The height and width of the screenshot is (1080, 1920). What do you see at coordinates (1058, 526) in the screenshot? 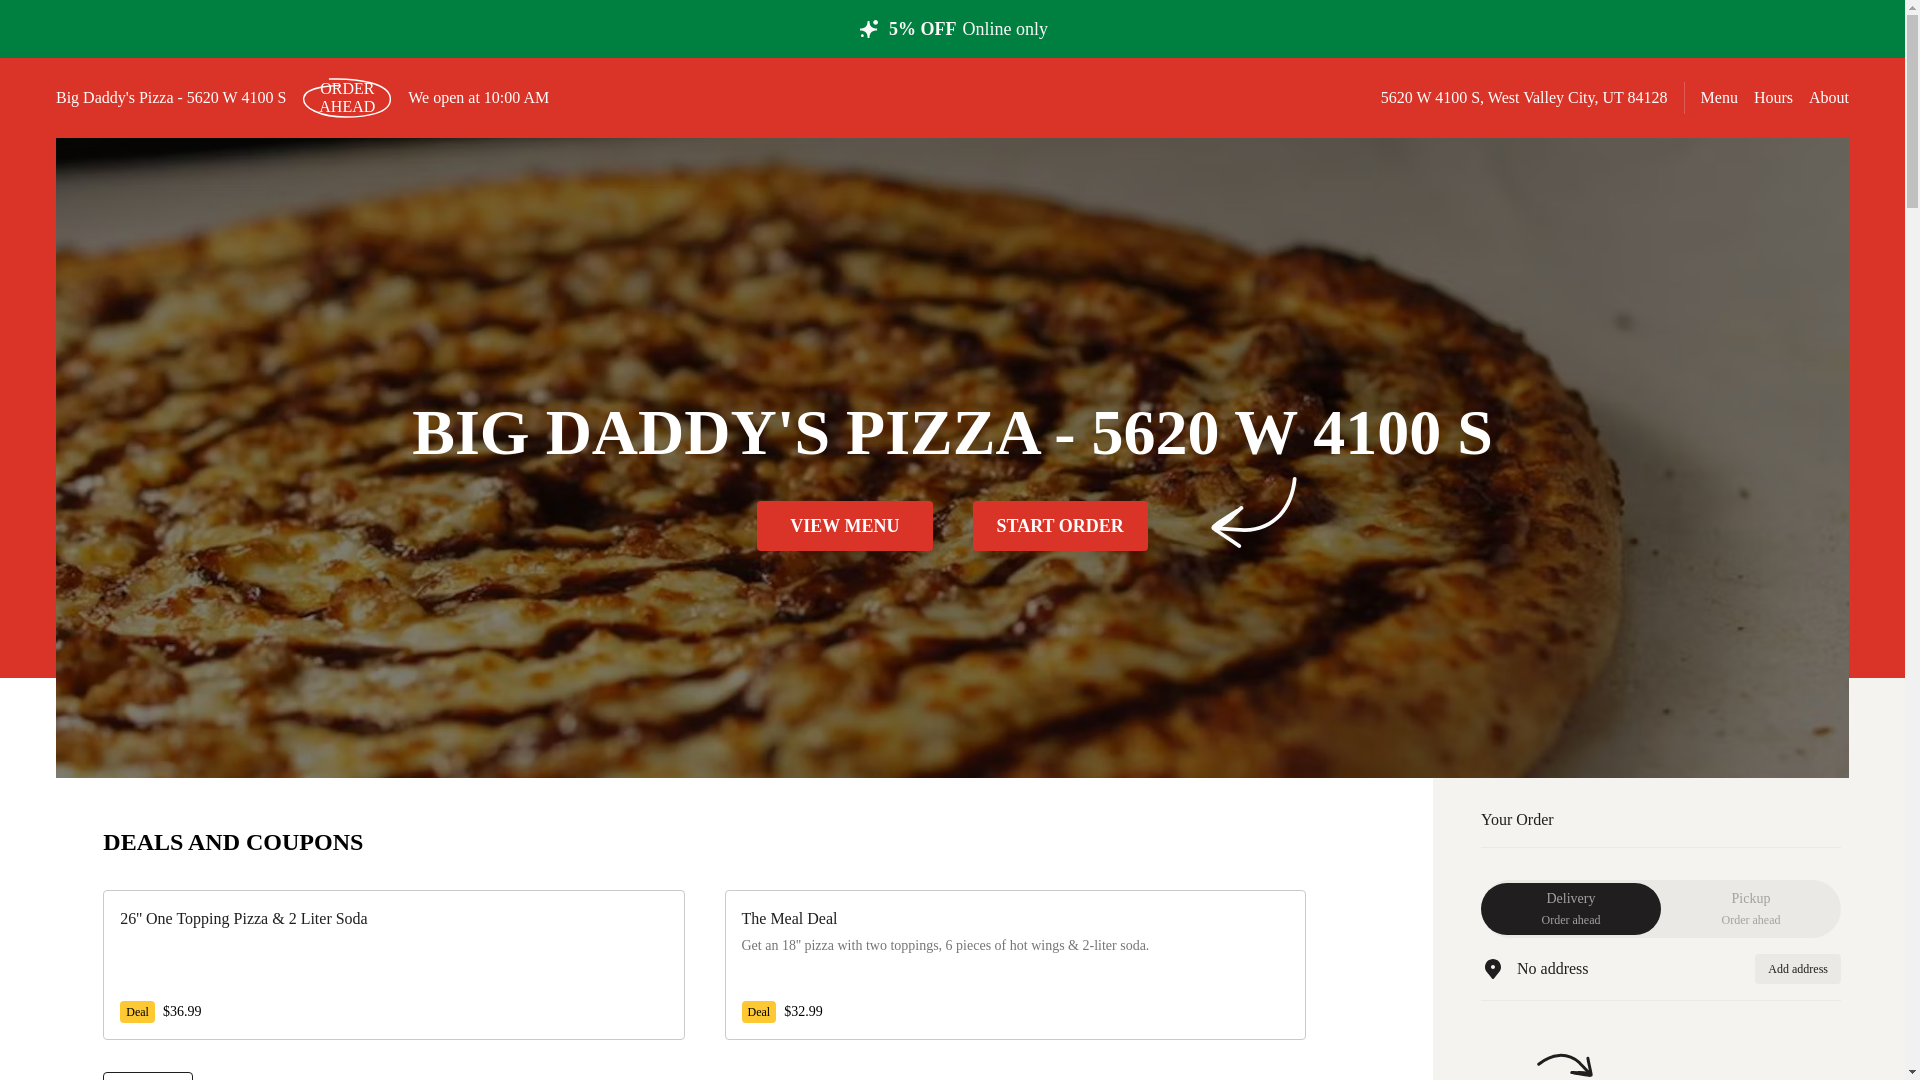
I see `START ORDER` at bounding box center [1058, 526].